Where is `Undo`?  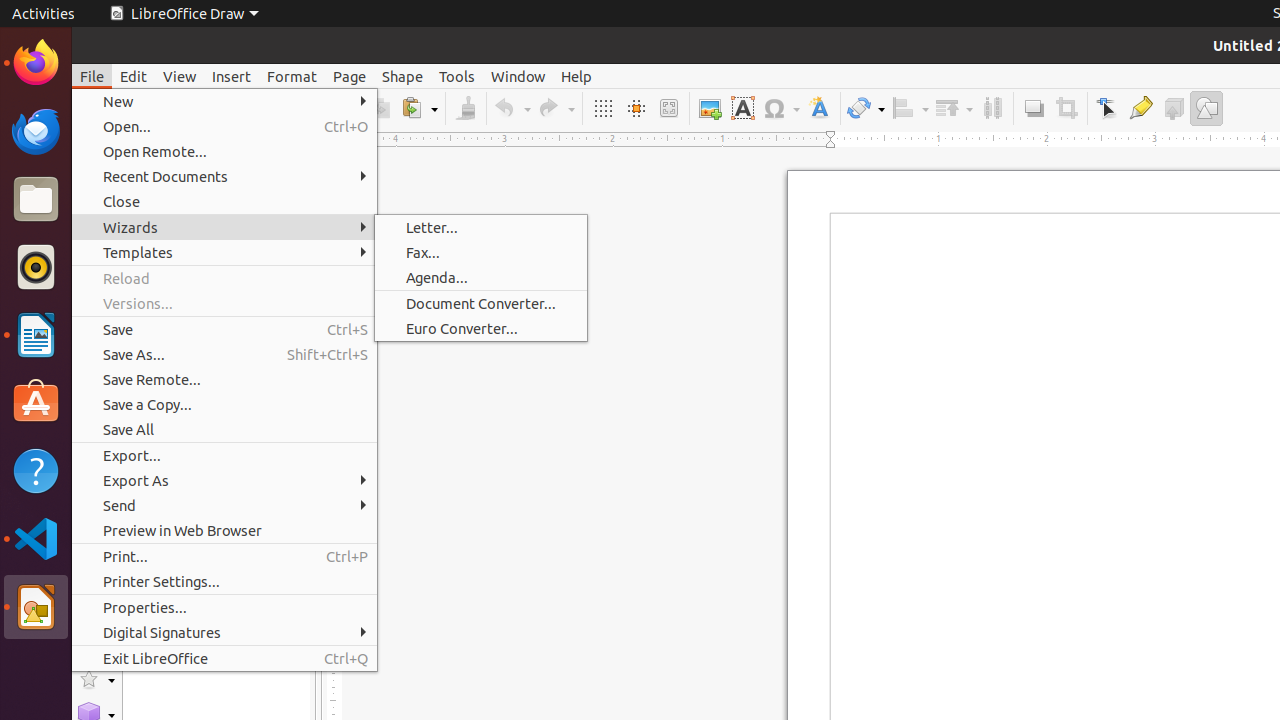
Undo is located at coordinates (512, 108).